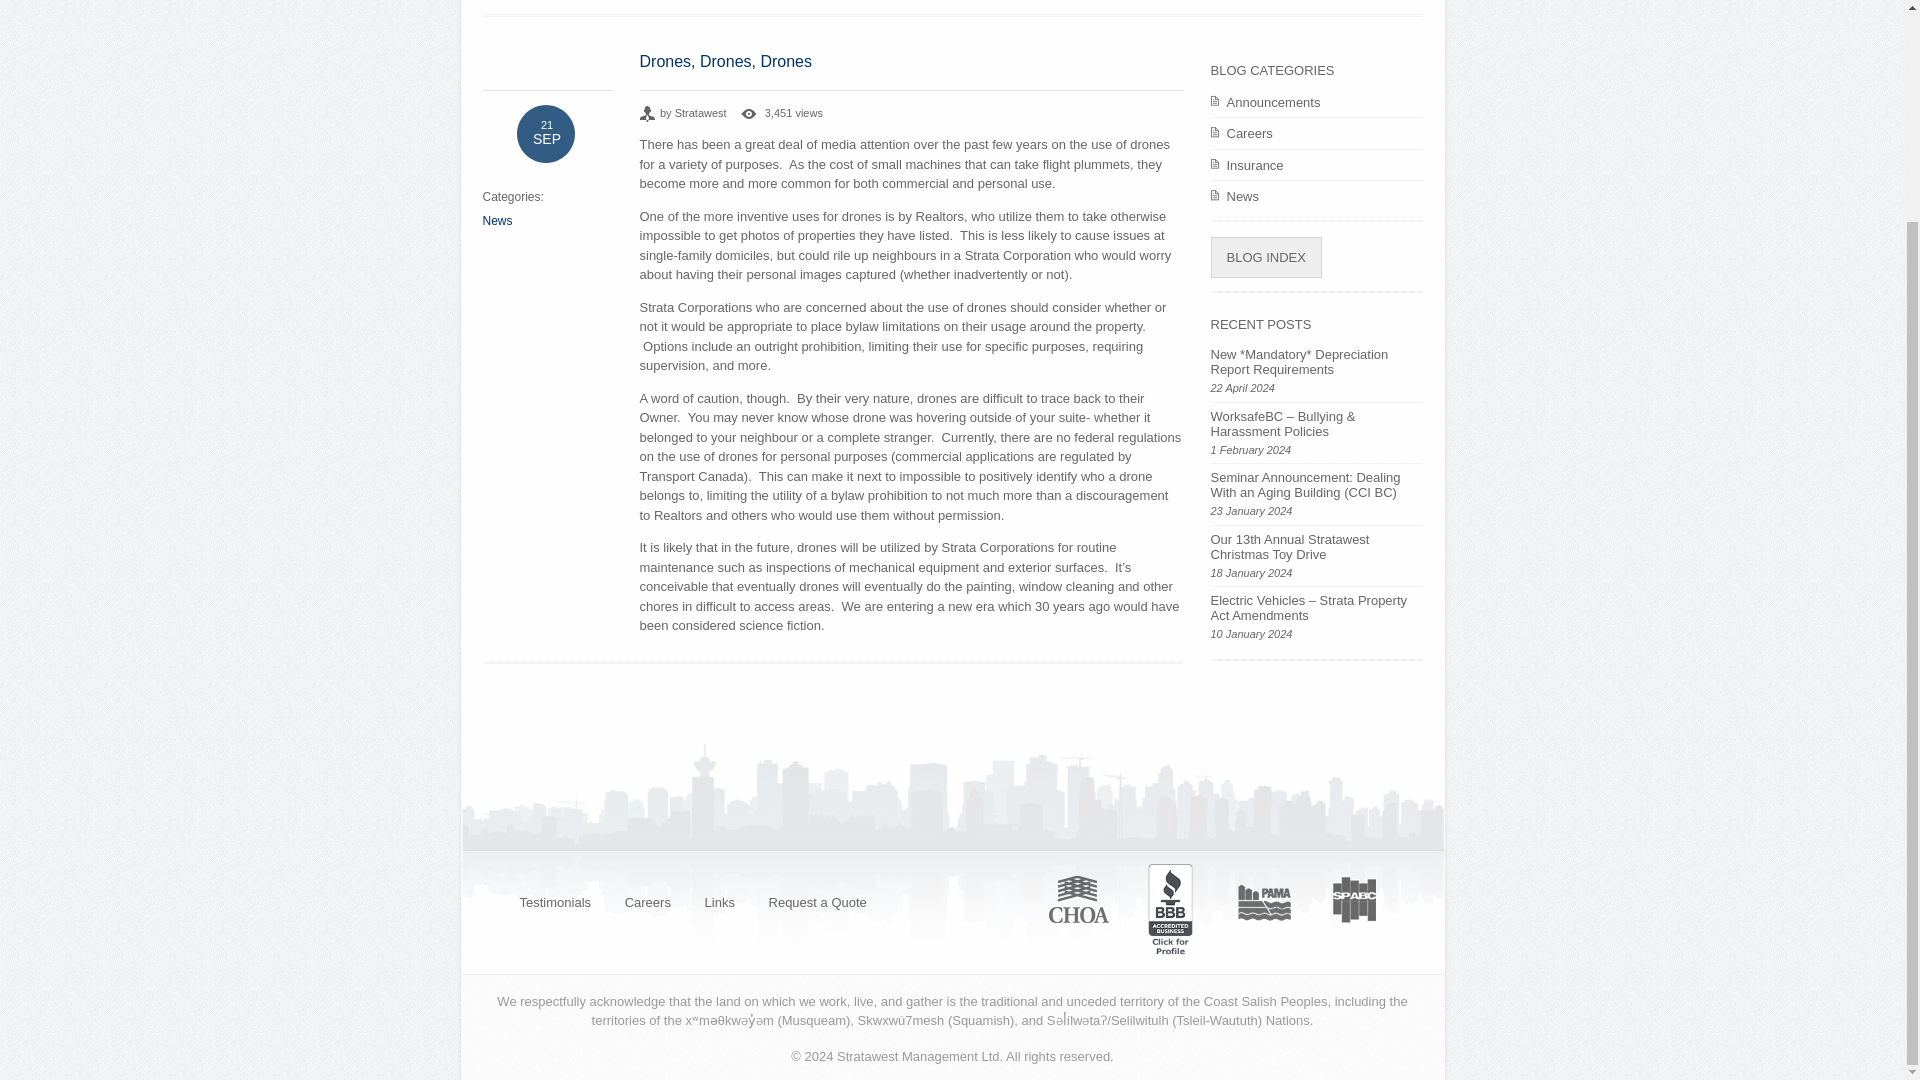 Image resolution: width=1920 pixels, height=1080 pixels. Describe the element at coordinates (1316, 134) in the screenshot. I see `Careers` at that location.